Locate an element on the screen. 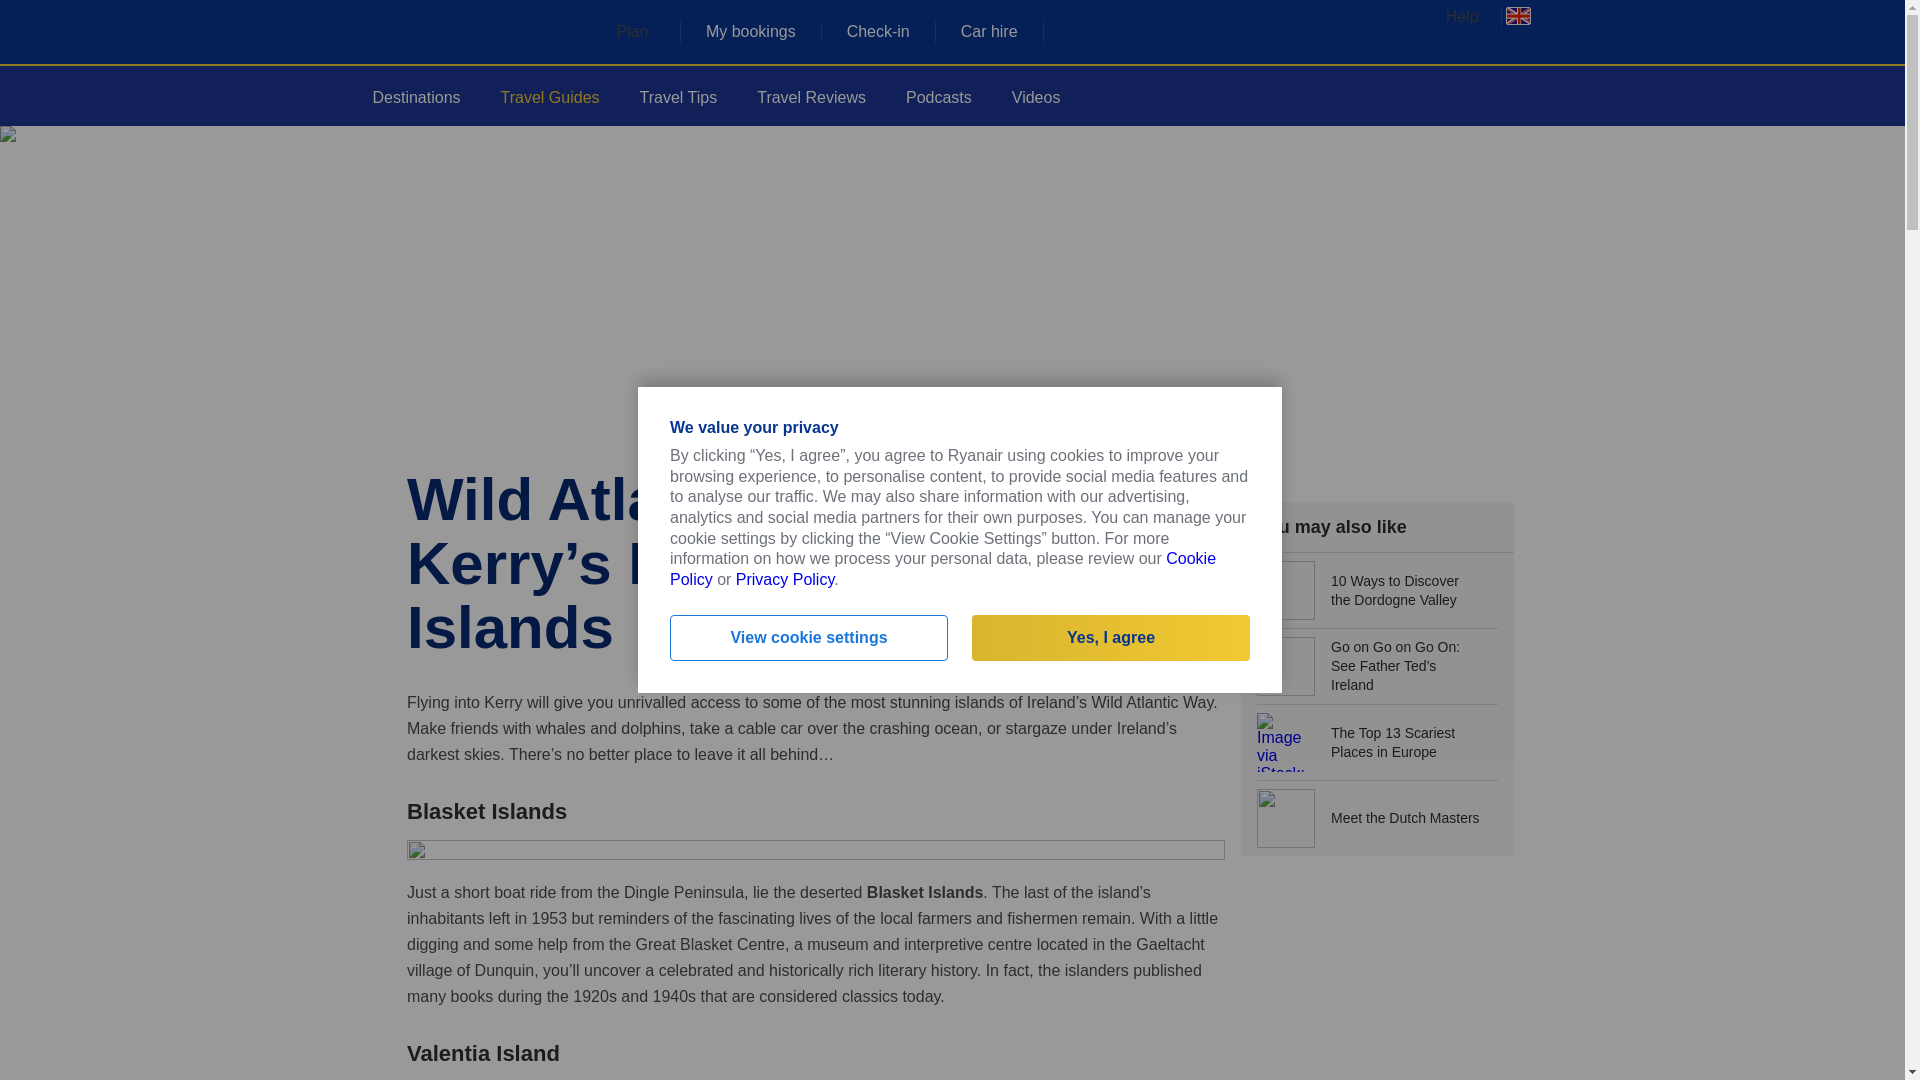 Image resolution: width=1920 pixels, height=1080 pixels. The Top 13 Scariest Places in Europe is located at coordinates (1377, 742).